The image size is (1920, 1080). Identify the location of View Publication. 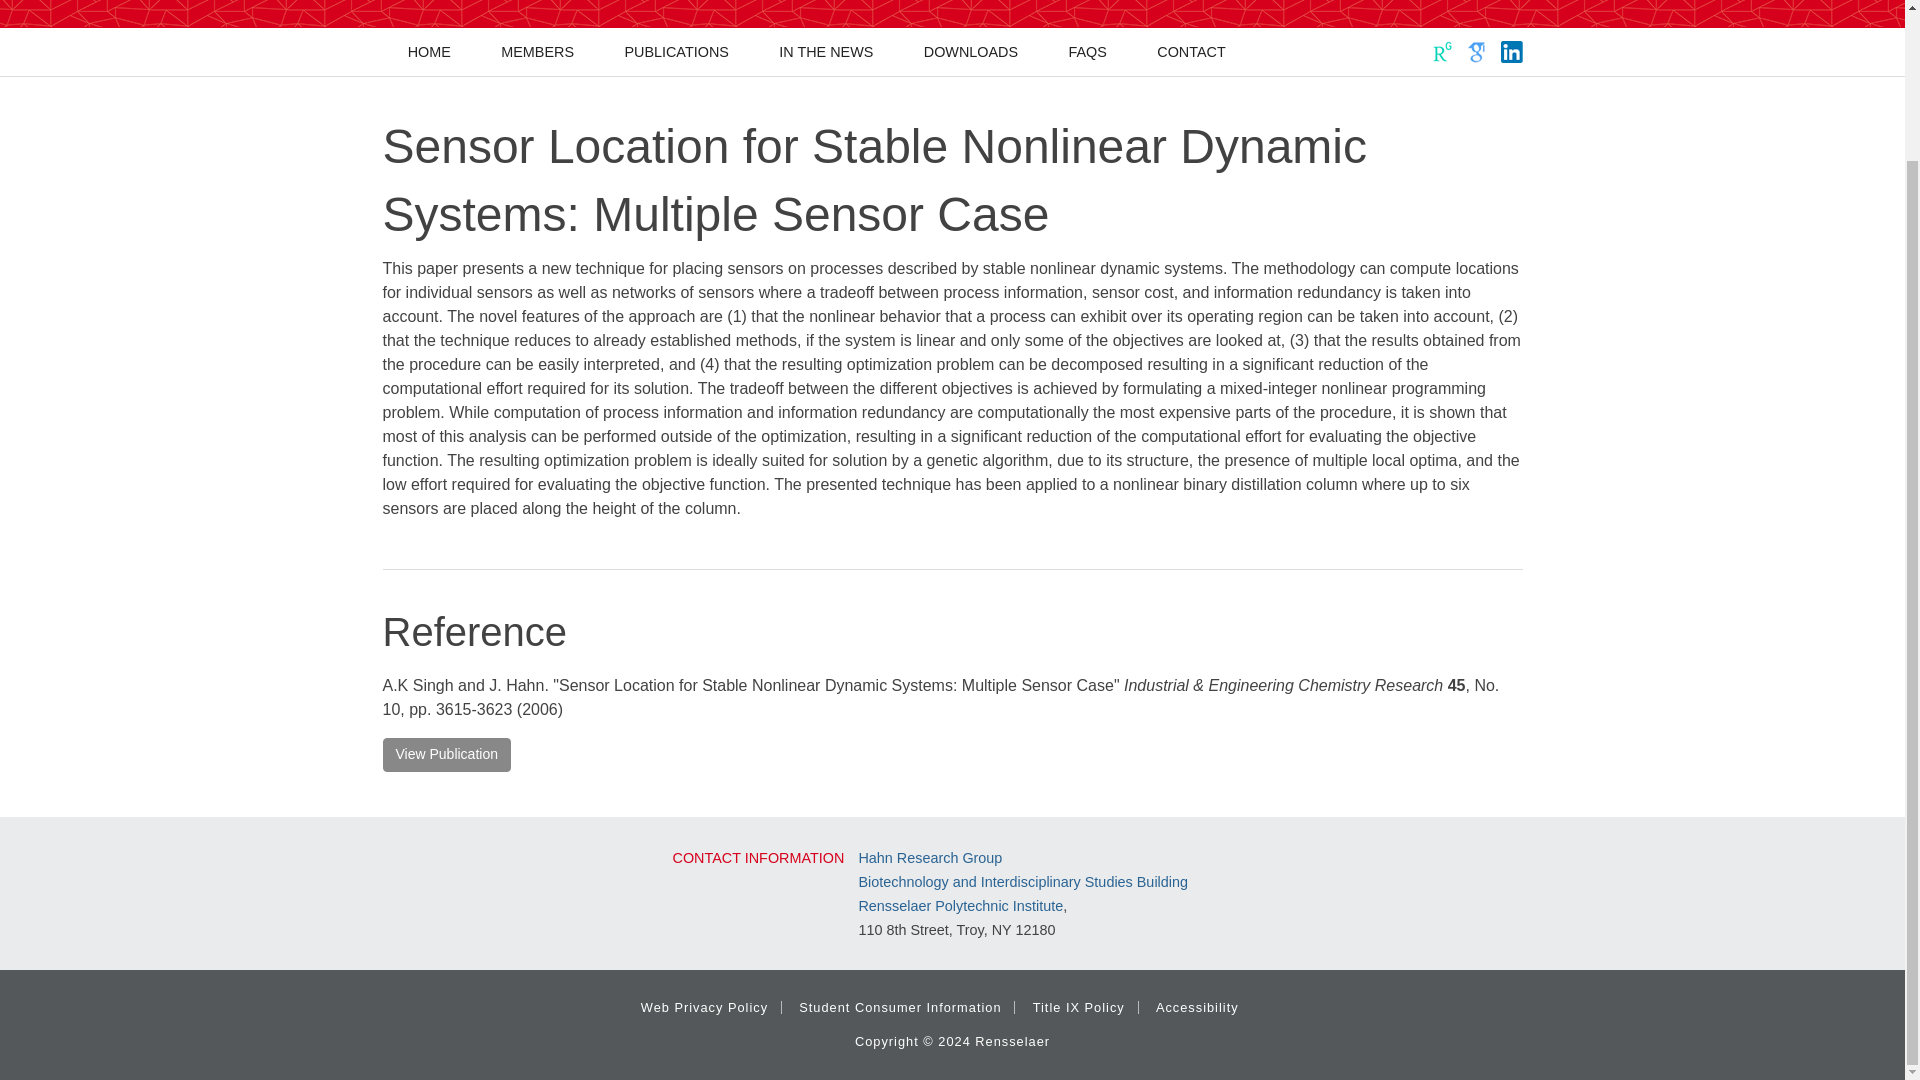
(446, 754).